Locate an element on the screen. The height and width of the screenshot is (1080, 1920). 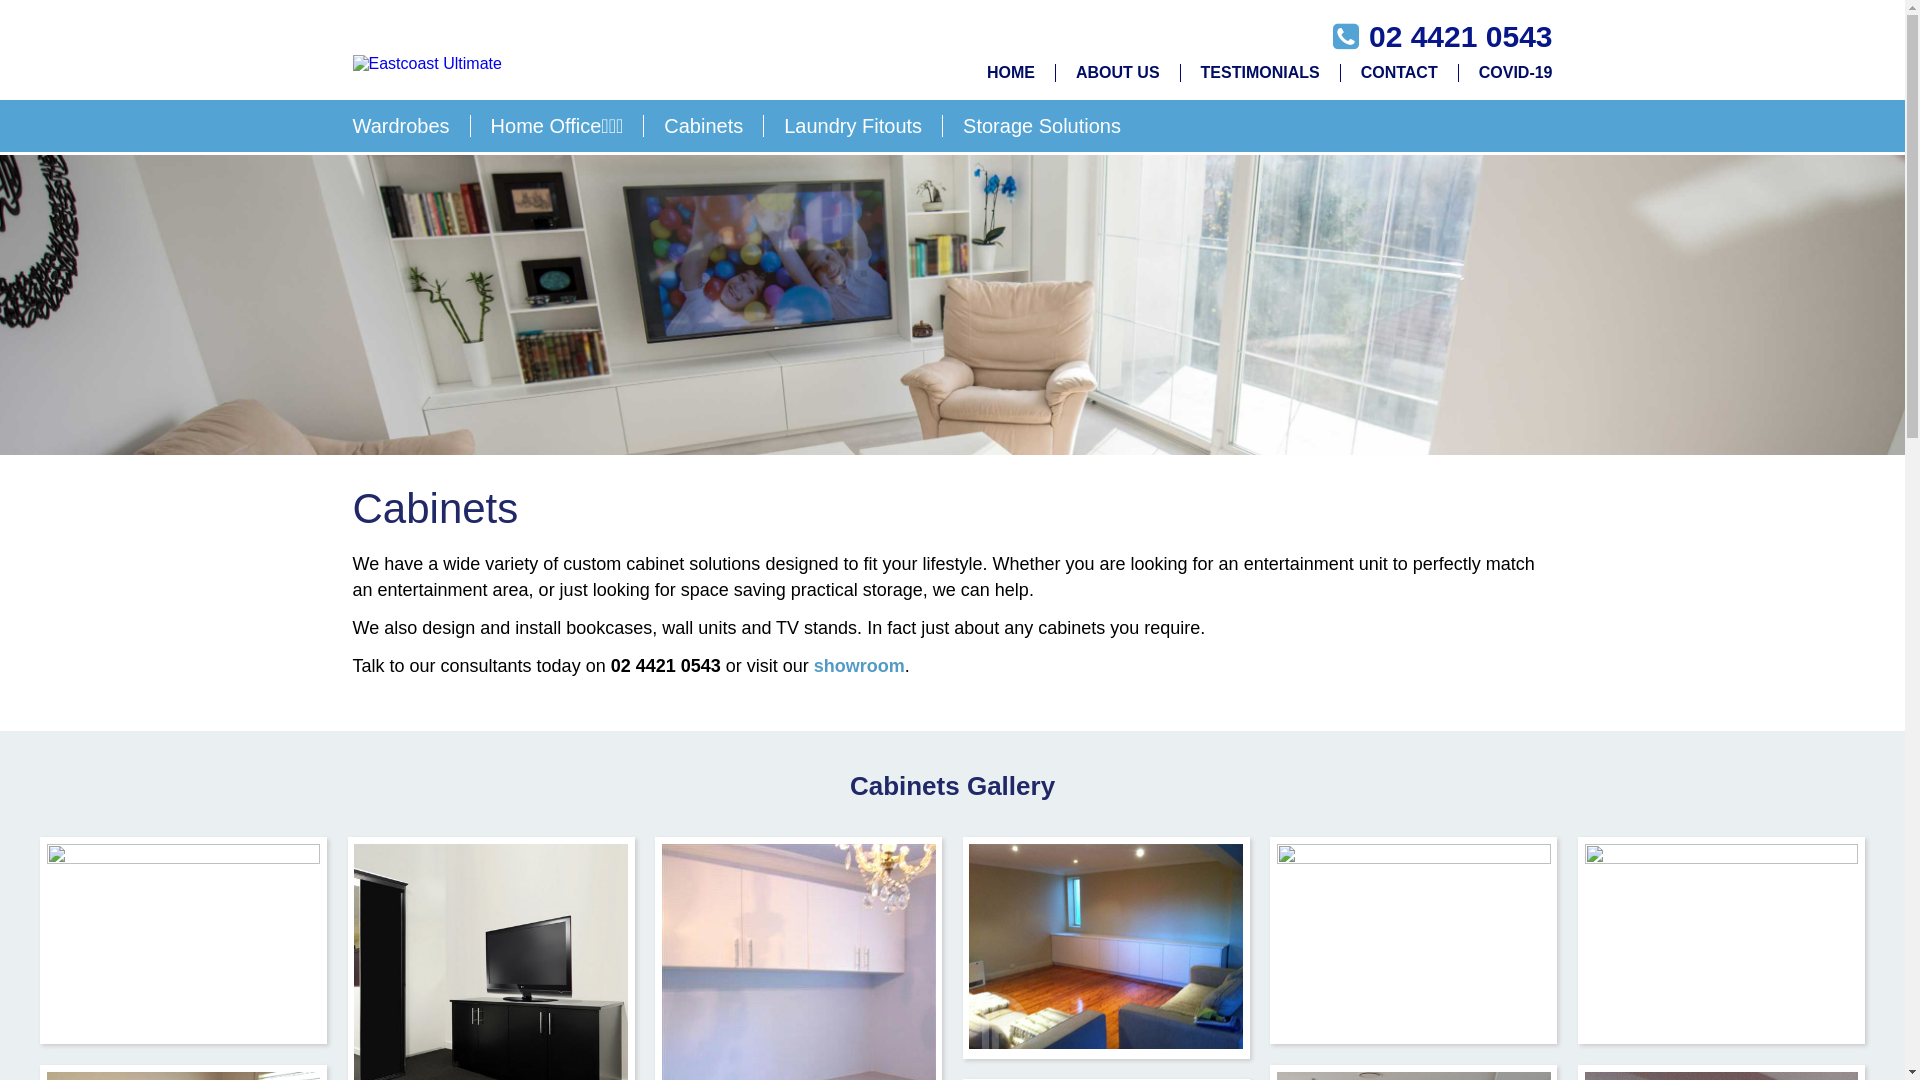
ABOUT US is located at coordinates (1118, 73).